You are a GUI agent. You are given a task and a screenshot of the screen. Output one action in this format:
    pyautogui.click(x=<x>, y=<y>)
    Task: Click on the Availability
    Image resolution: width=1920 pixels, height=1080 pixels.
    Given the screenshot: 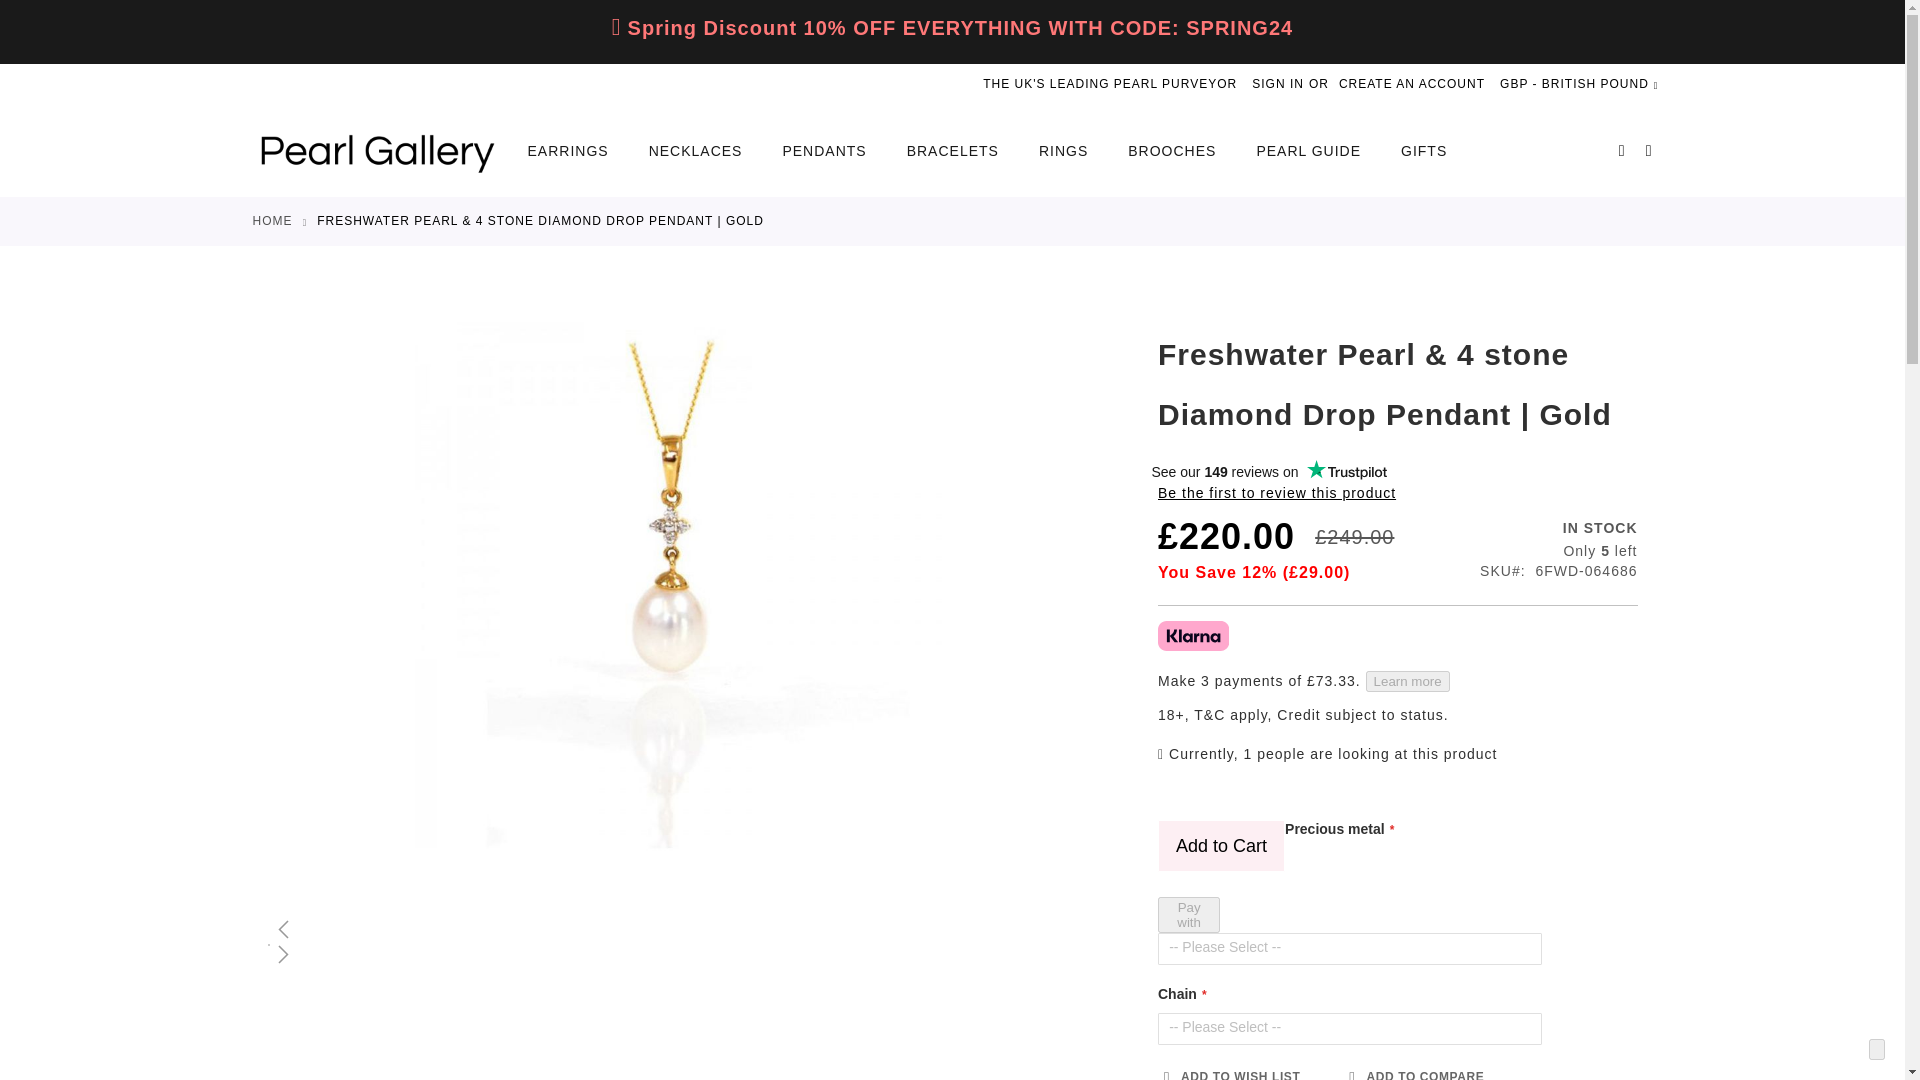 What is the action you would take?
    pyautogui.click(x=1558, y=528)
    